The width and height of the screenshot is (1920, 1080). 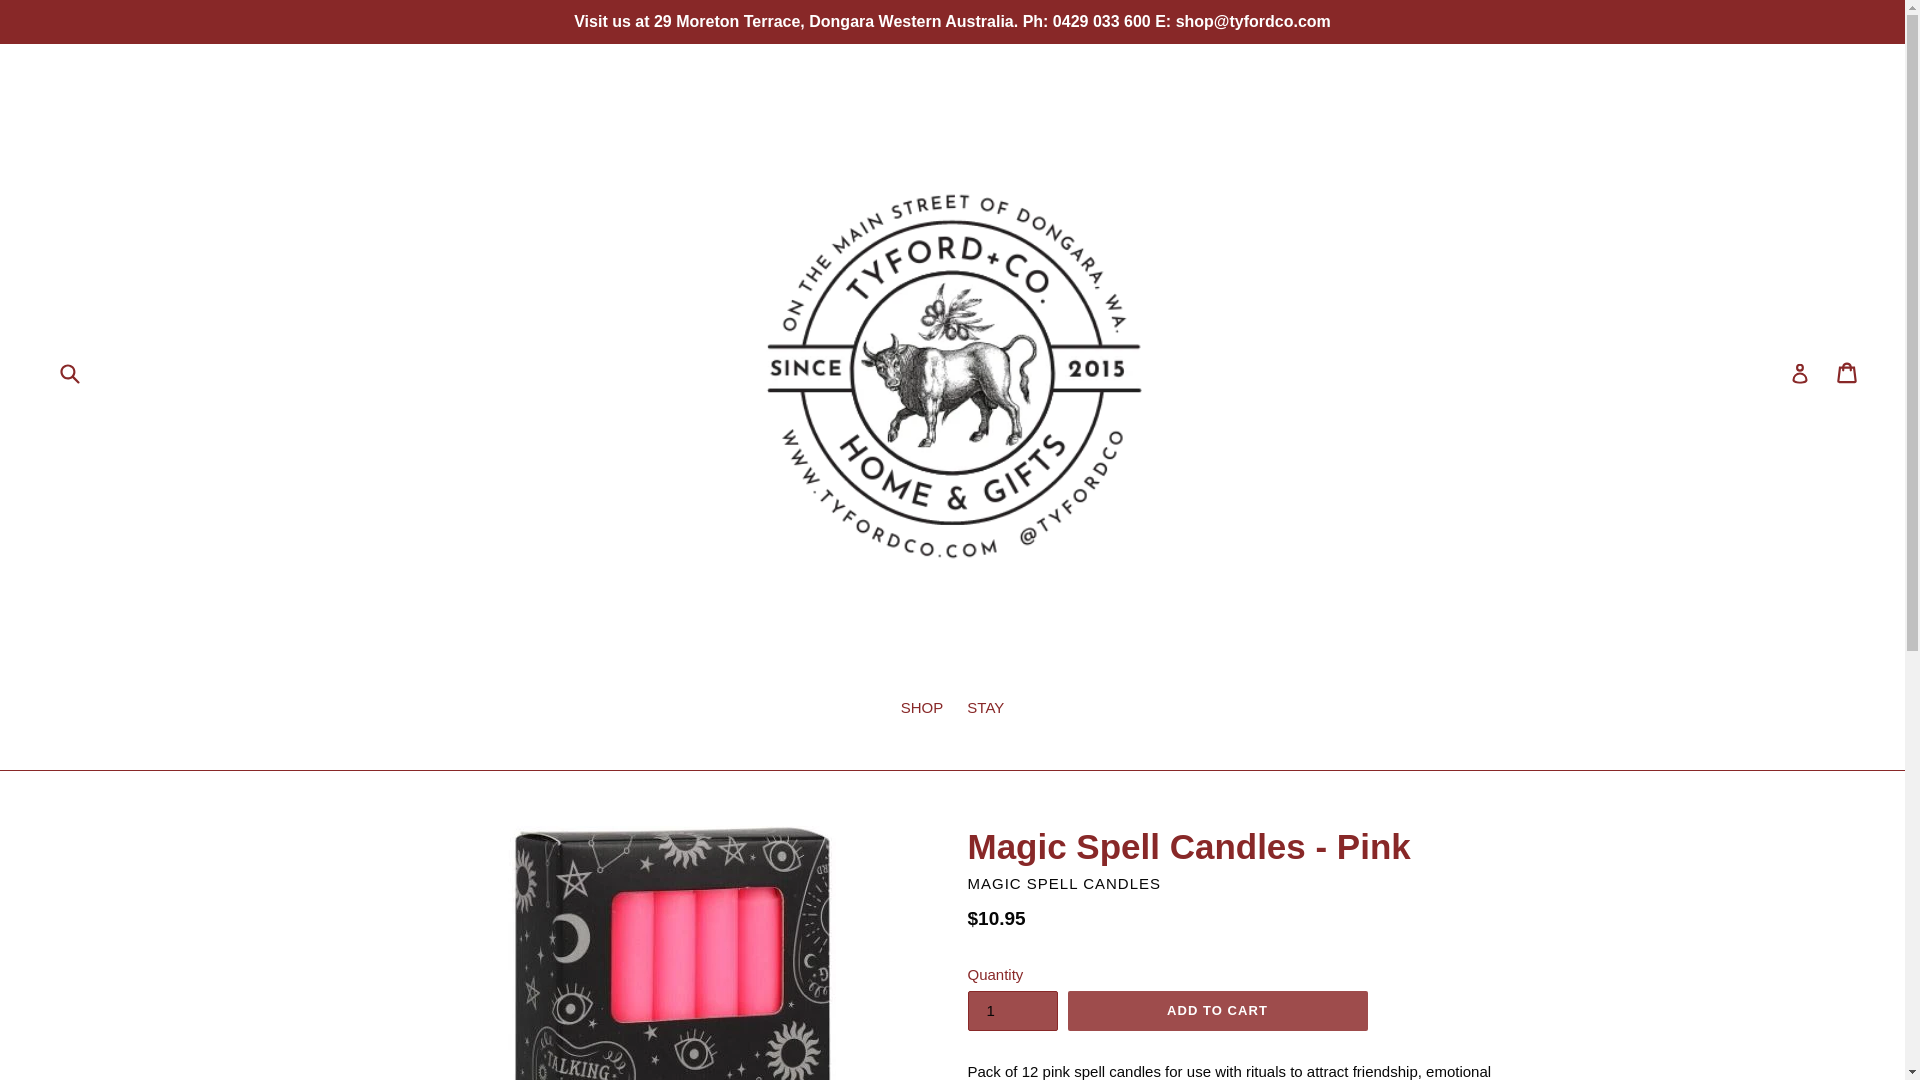 What do you see at coordinates (922, 709) in the screenshot?
I see `SHOP` at bounding box center [922, 709].